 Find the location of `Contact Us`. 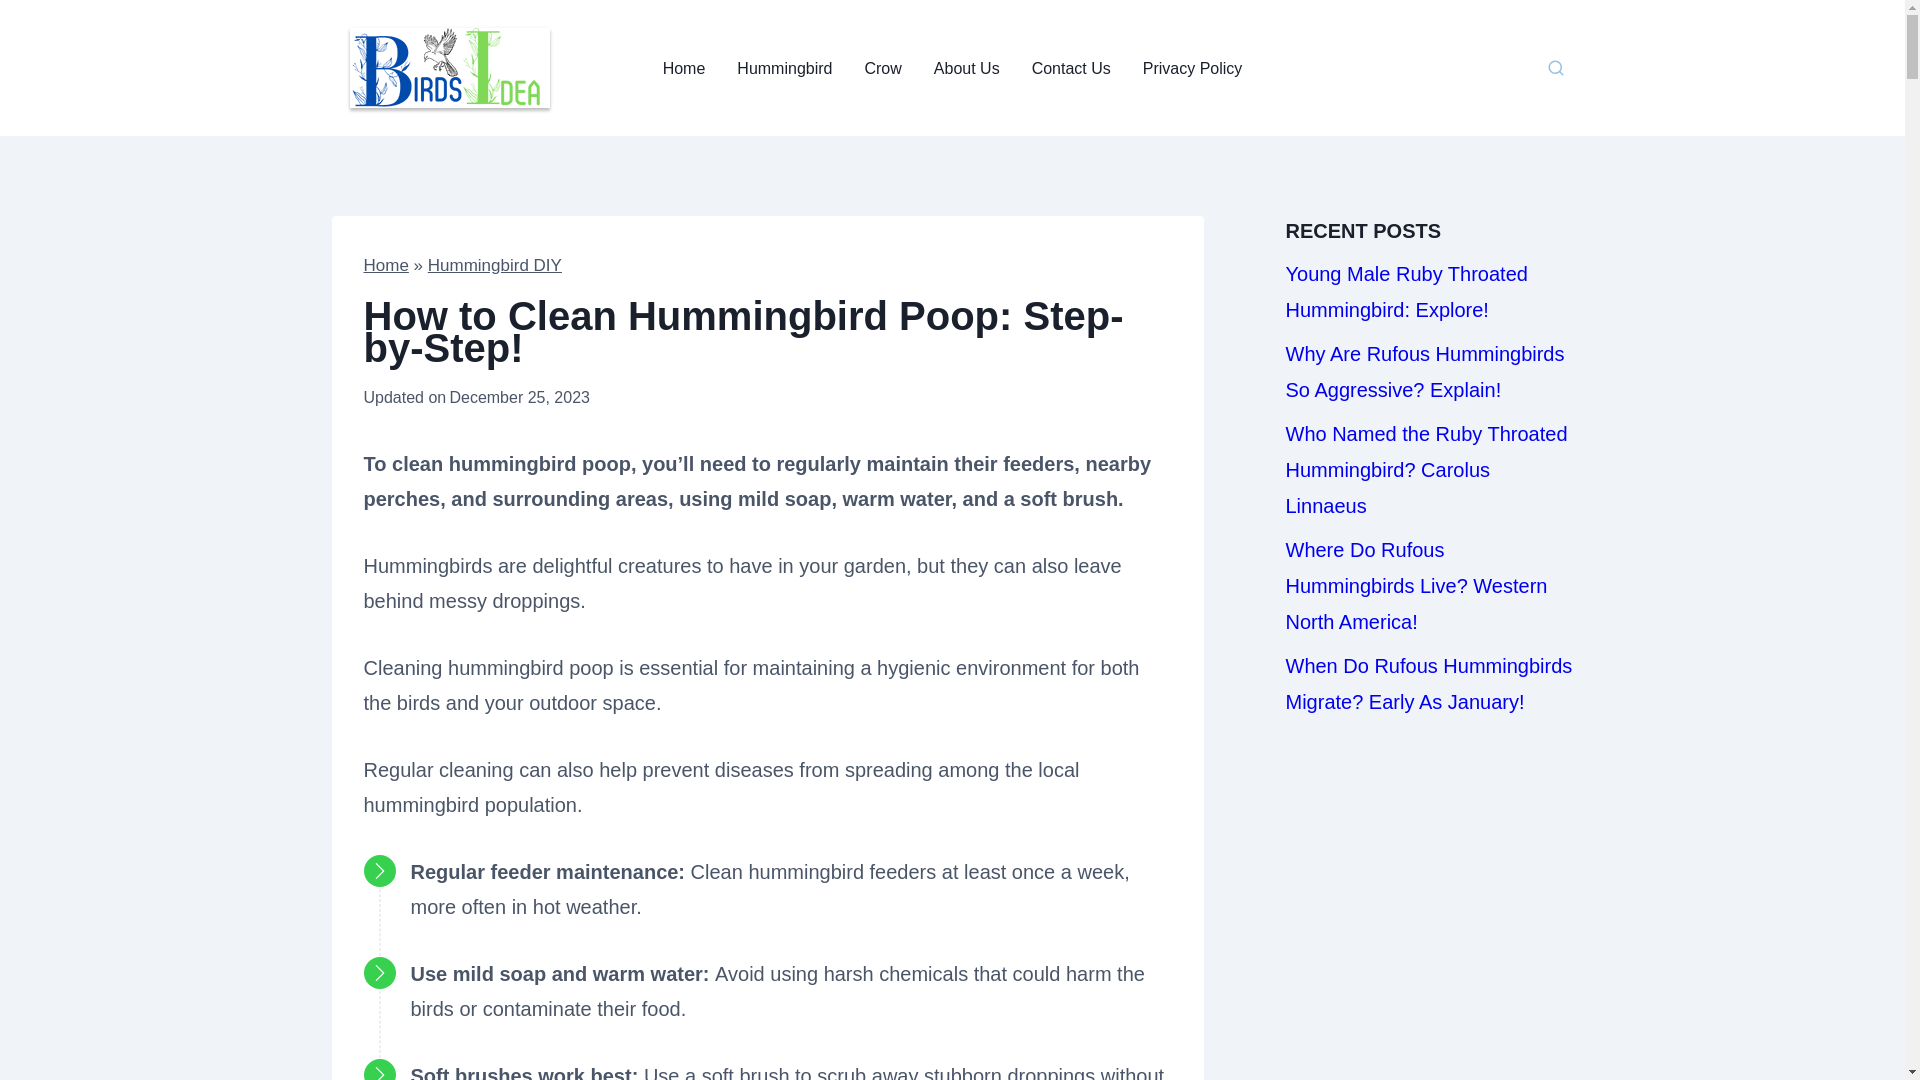

Contact Us is located at coordinates (1071, 68).